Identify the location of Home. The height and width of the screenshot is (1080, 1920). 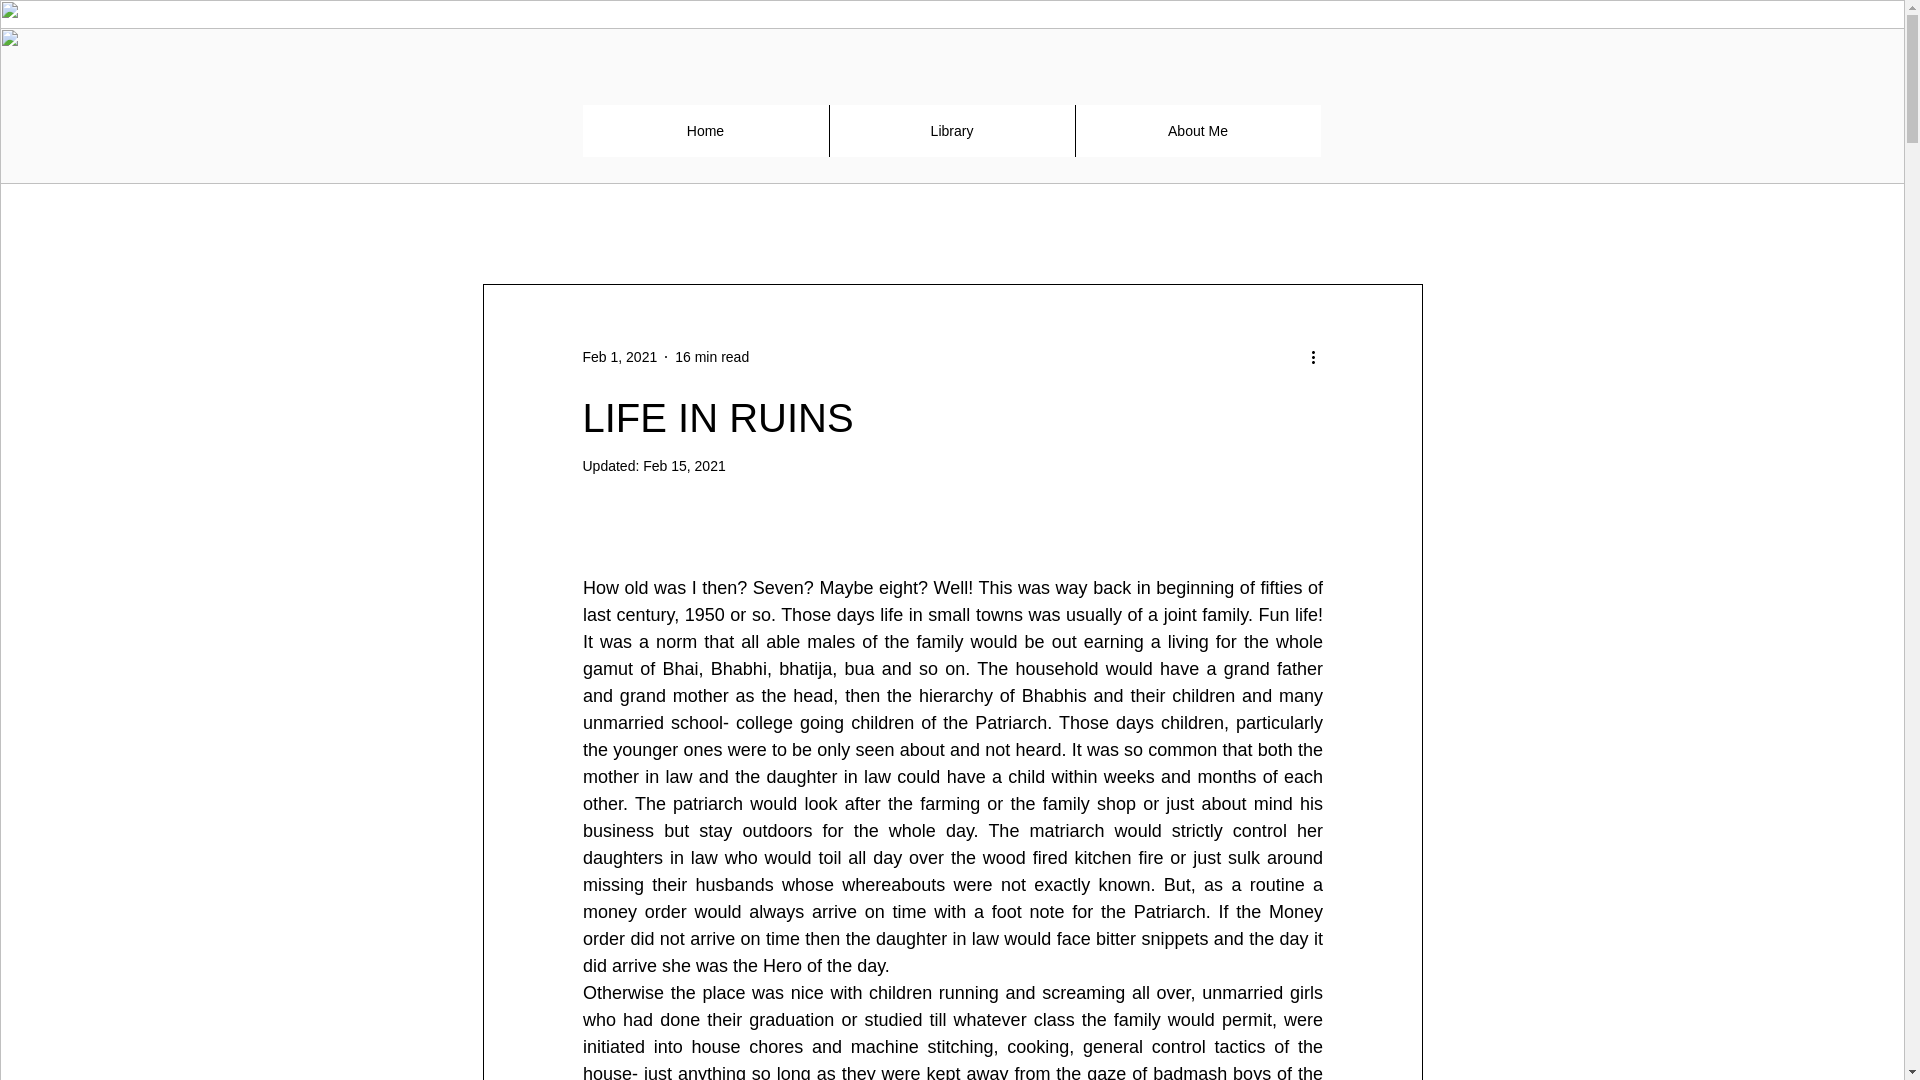
(704, 130).